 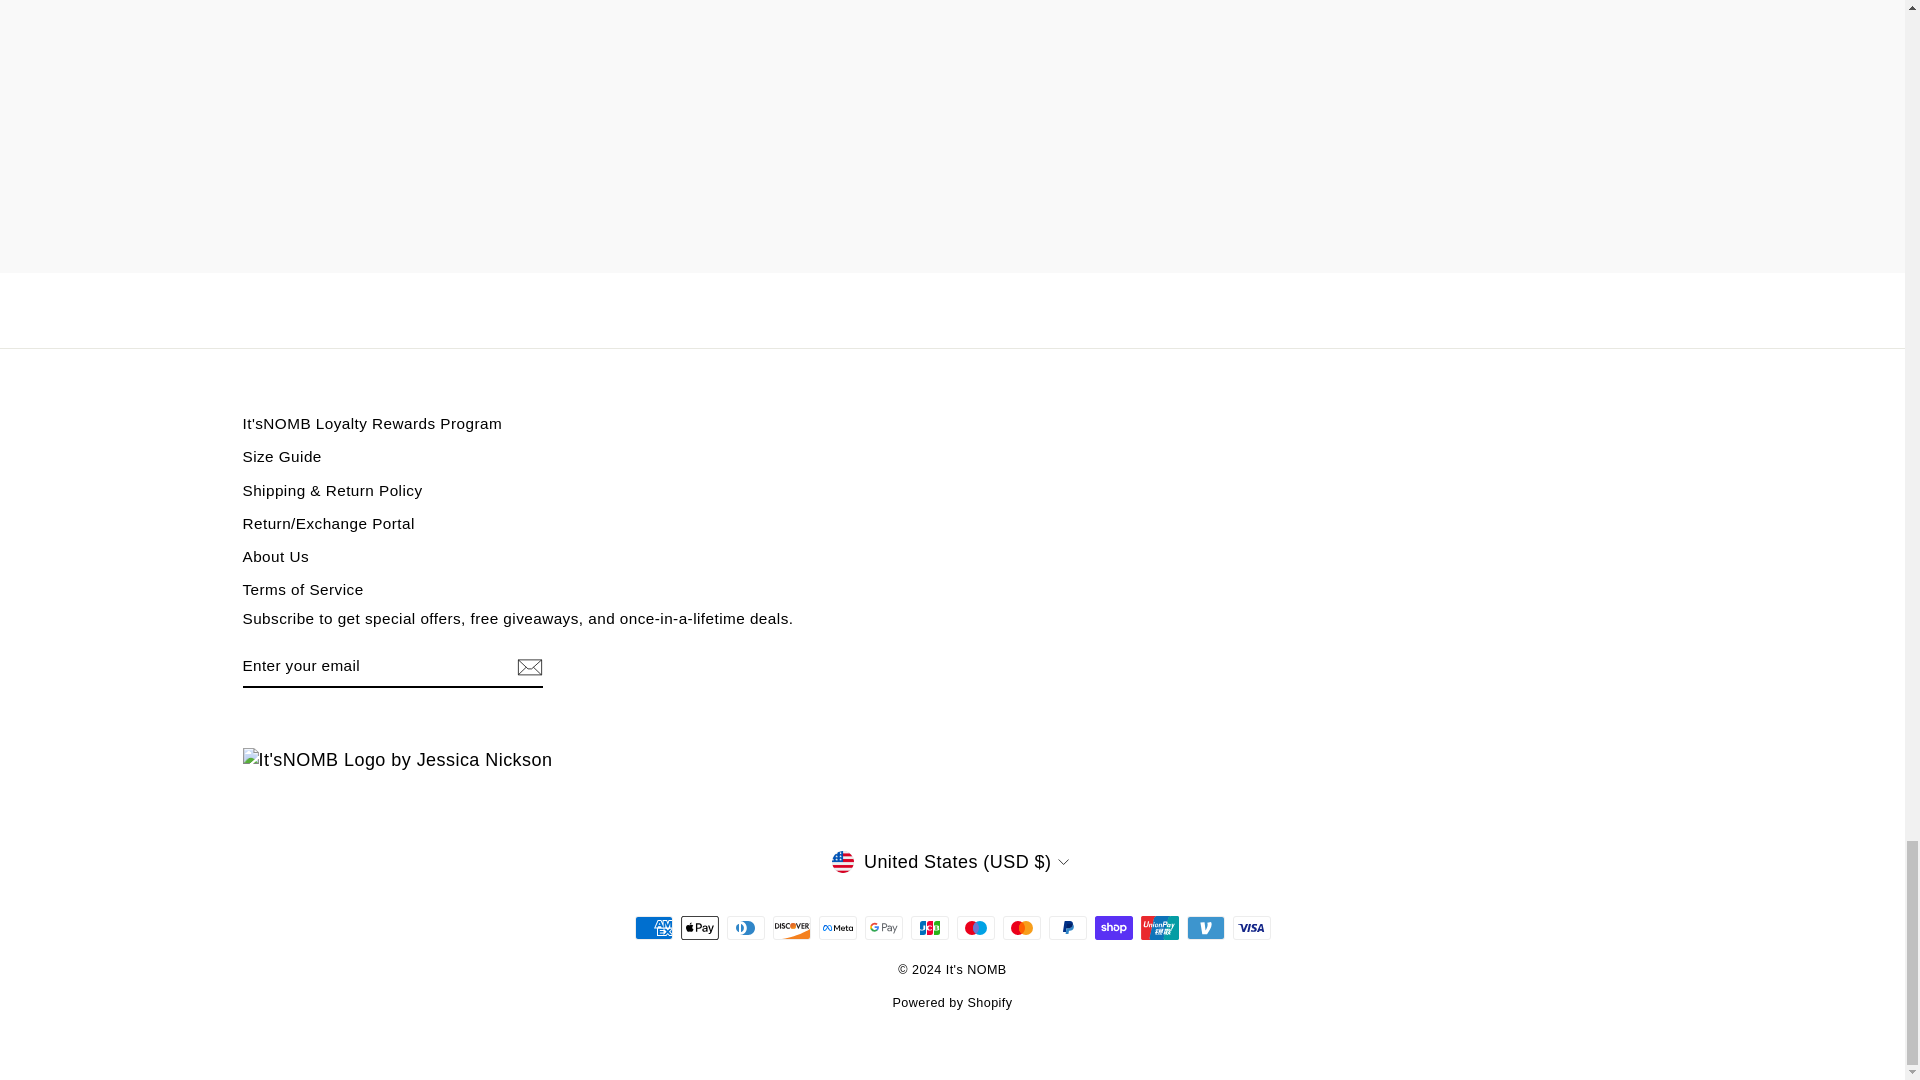 What do you see at coordinates (744, 927) in the screenshot?
I see `Diners Club` at bounding box center [744, 927].